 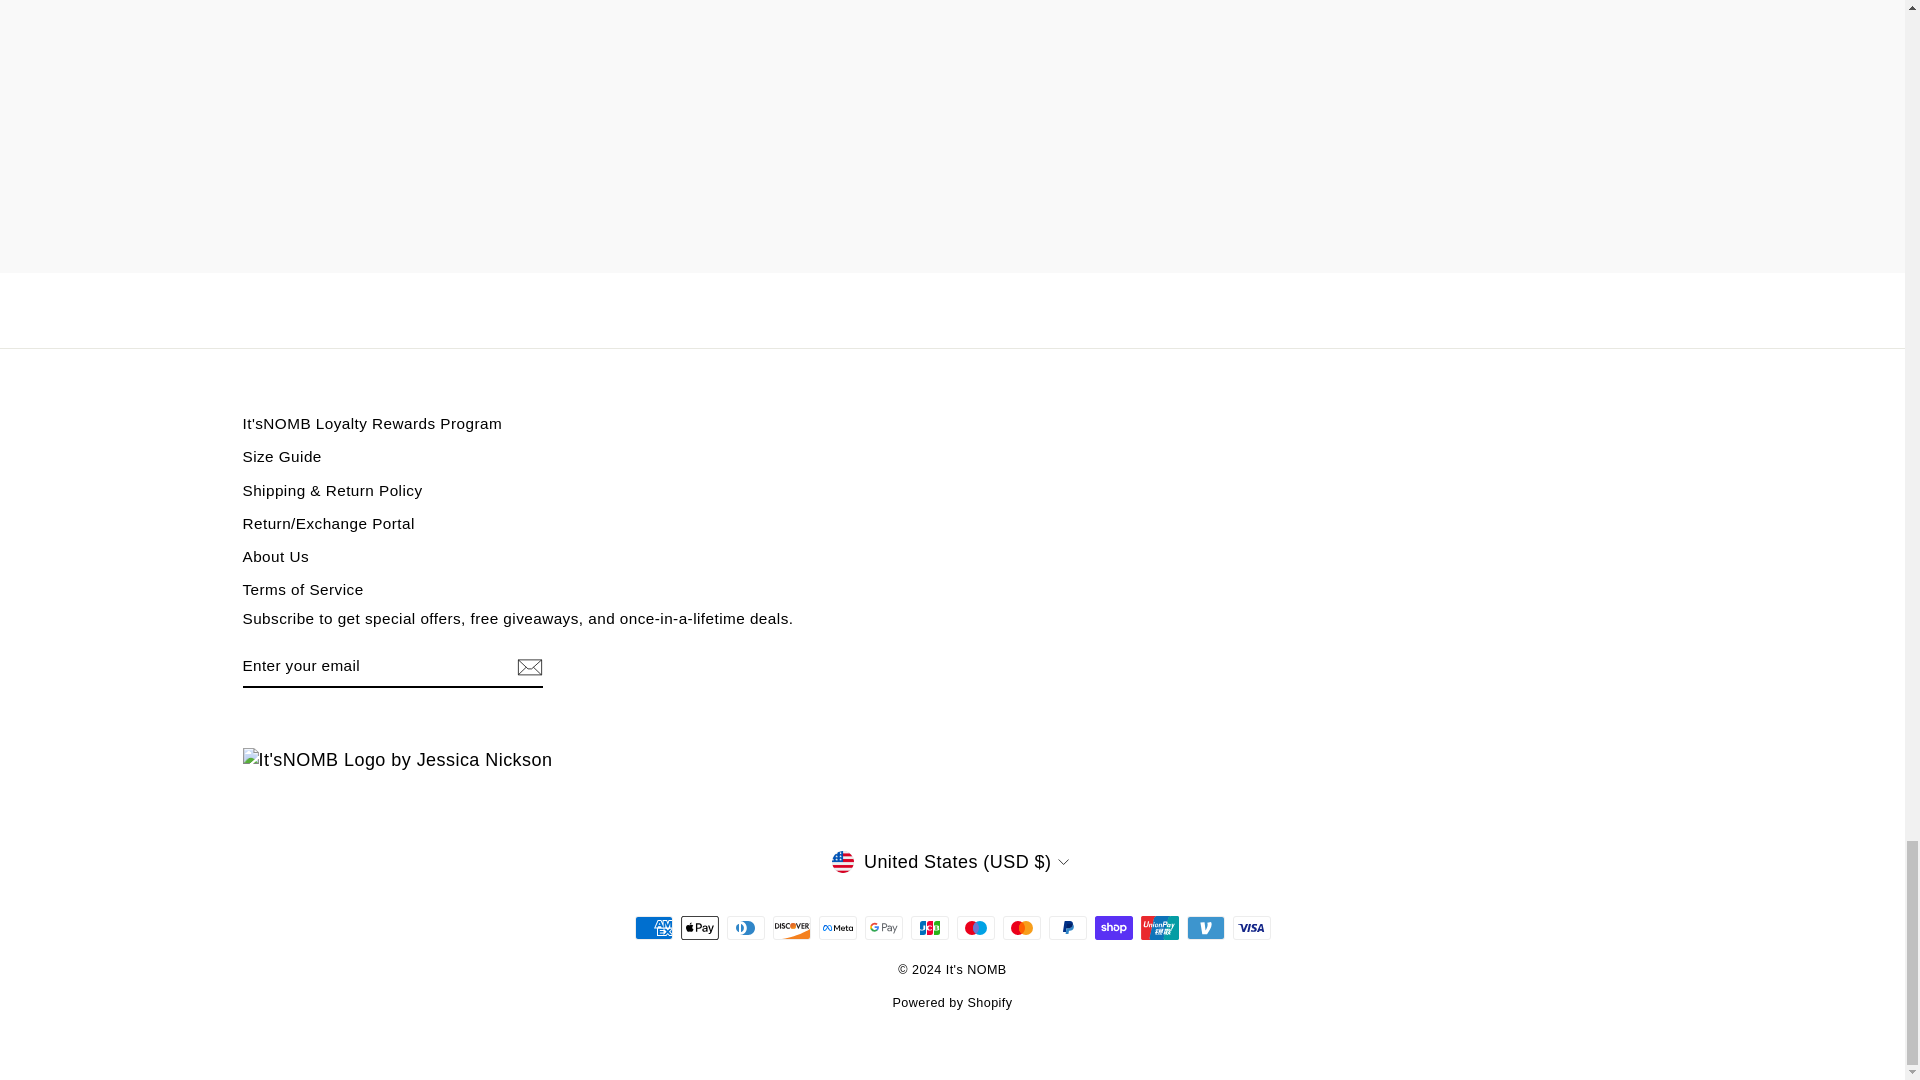 What do you see at coordinates (744, 927) in the screenshot?
I see `Diners Club` at bounding box center [744, 927].